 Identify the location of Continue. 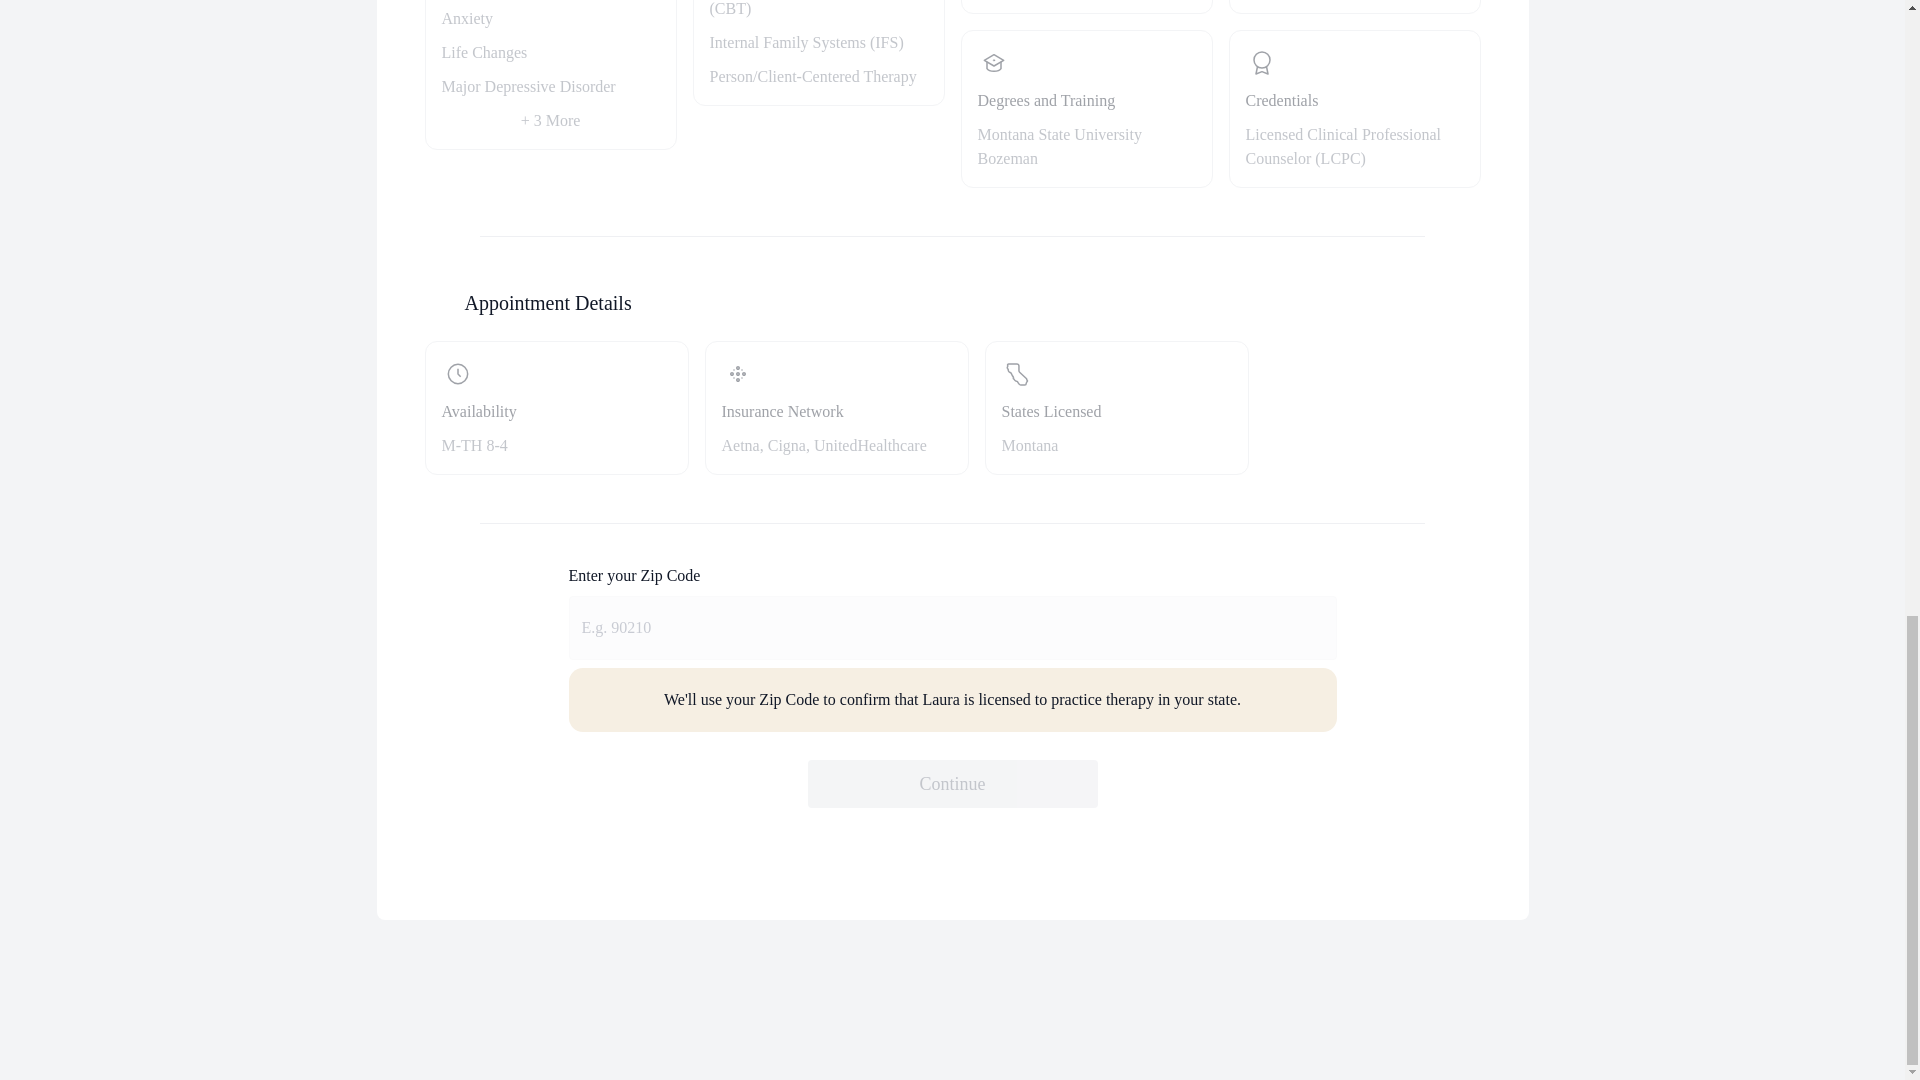
(1086, 108).